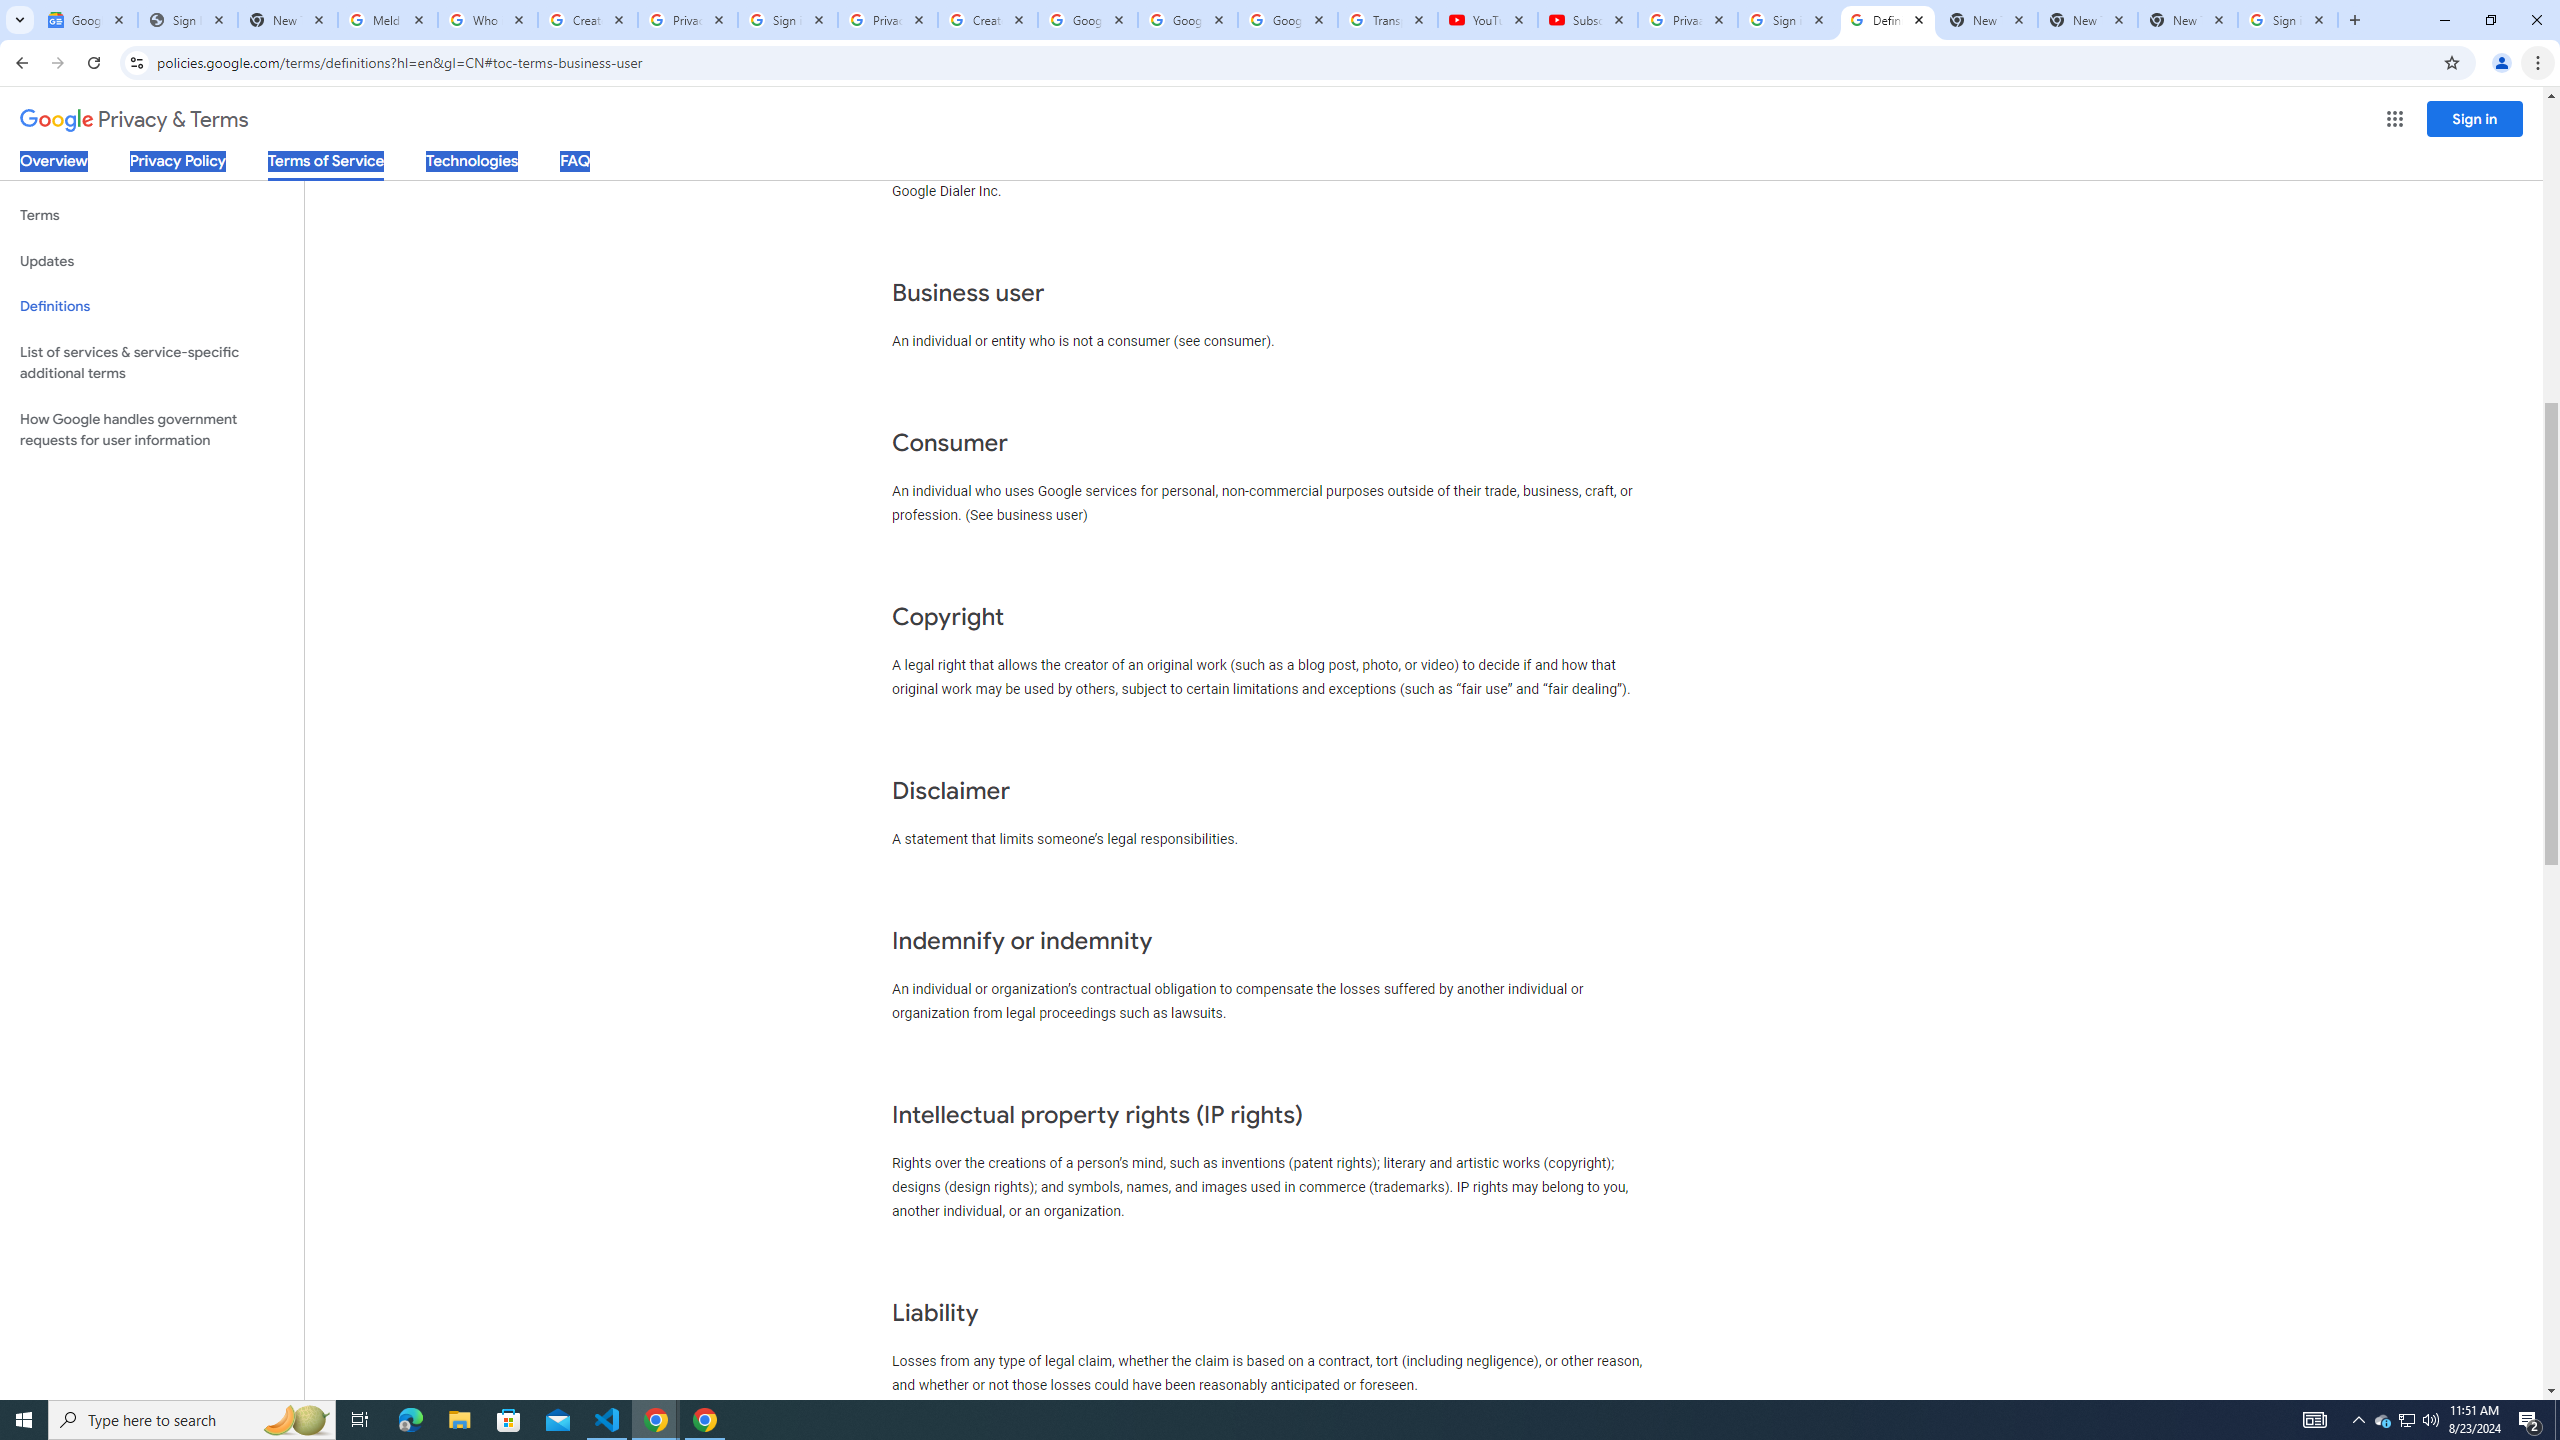 Image resolution: width=2560 pixels, height=1440 pixels. What do you see at coordinates (1587, 20) in the screenshot?
I see `Subscriptions - YouTube` at bounding box center [1587, 20].